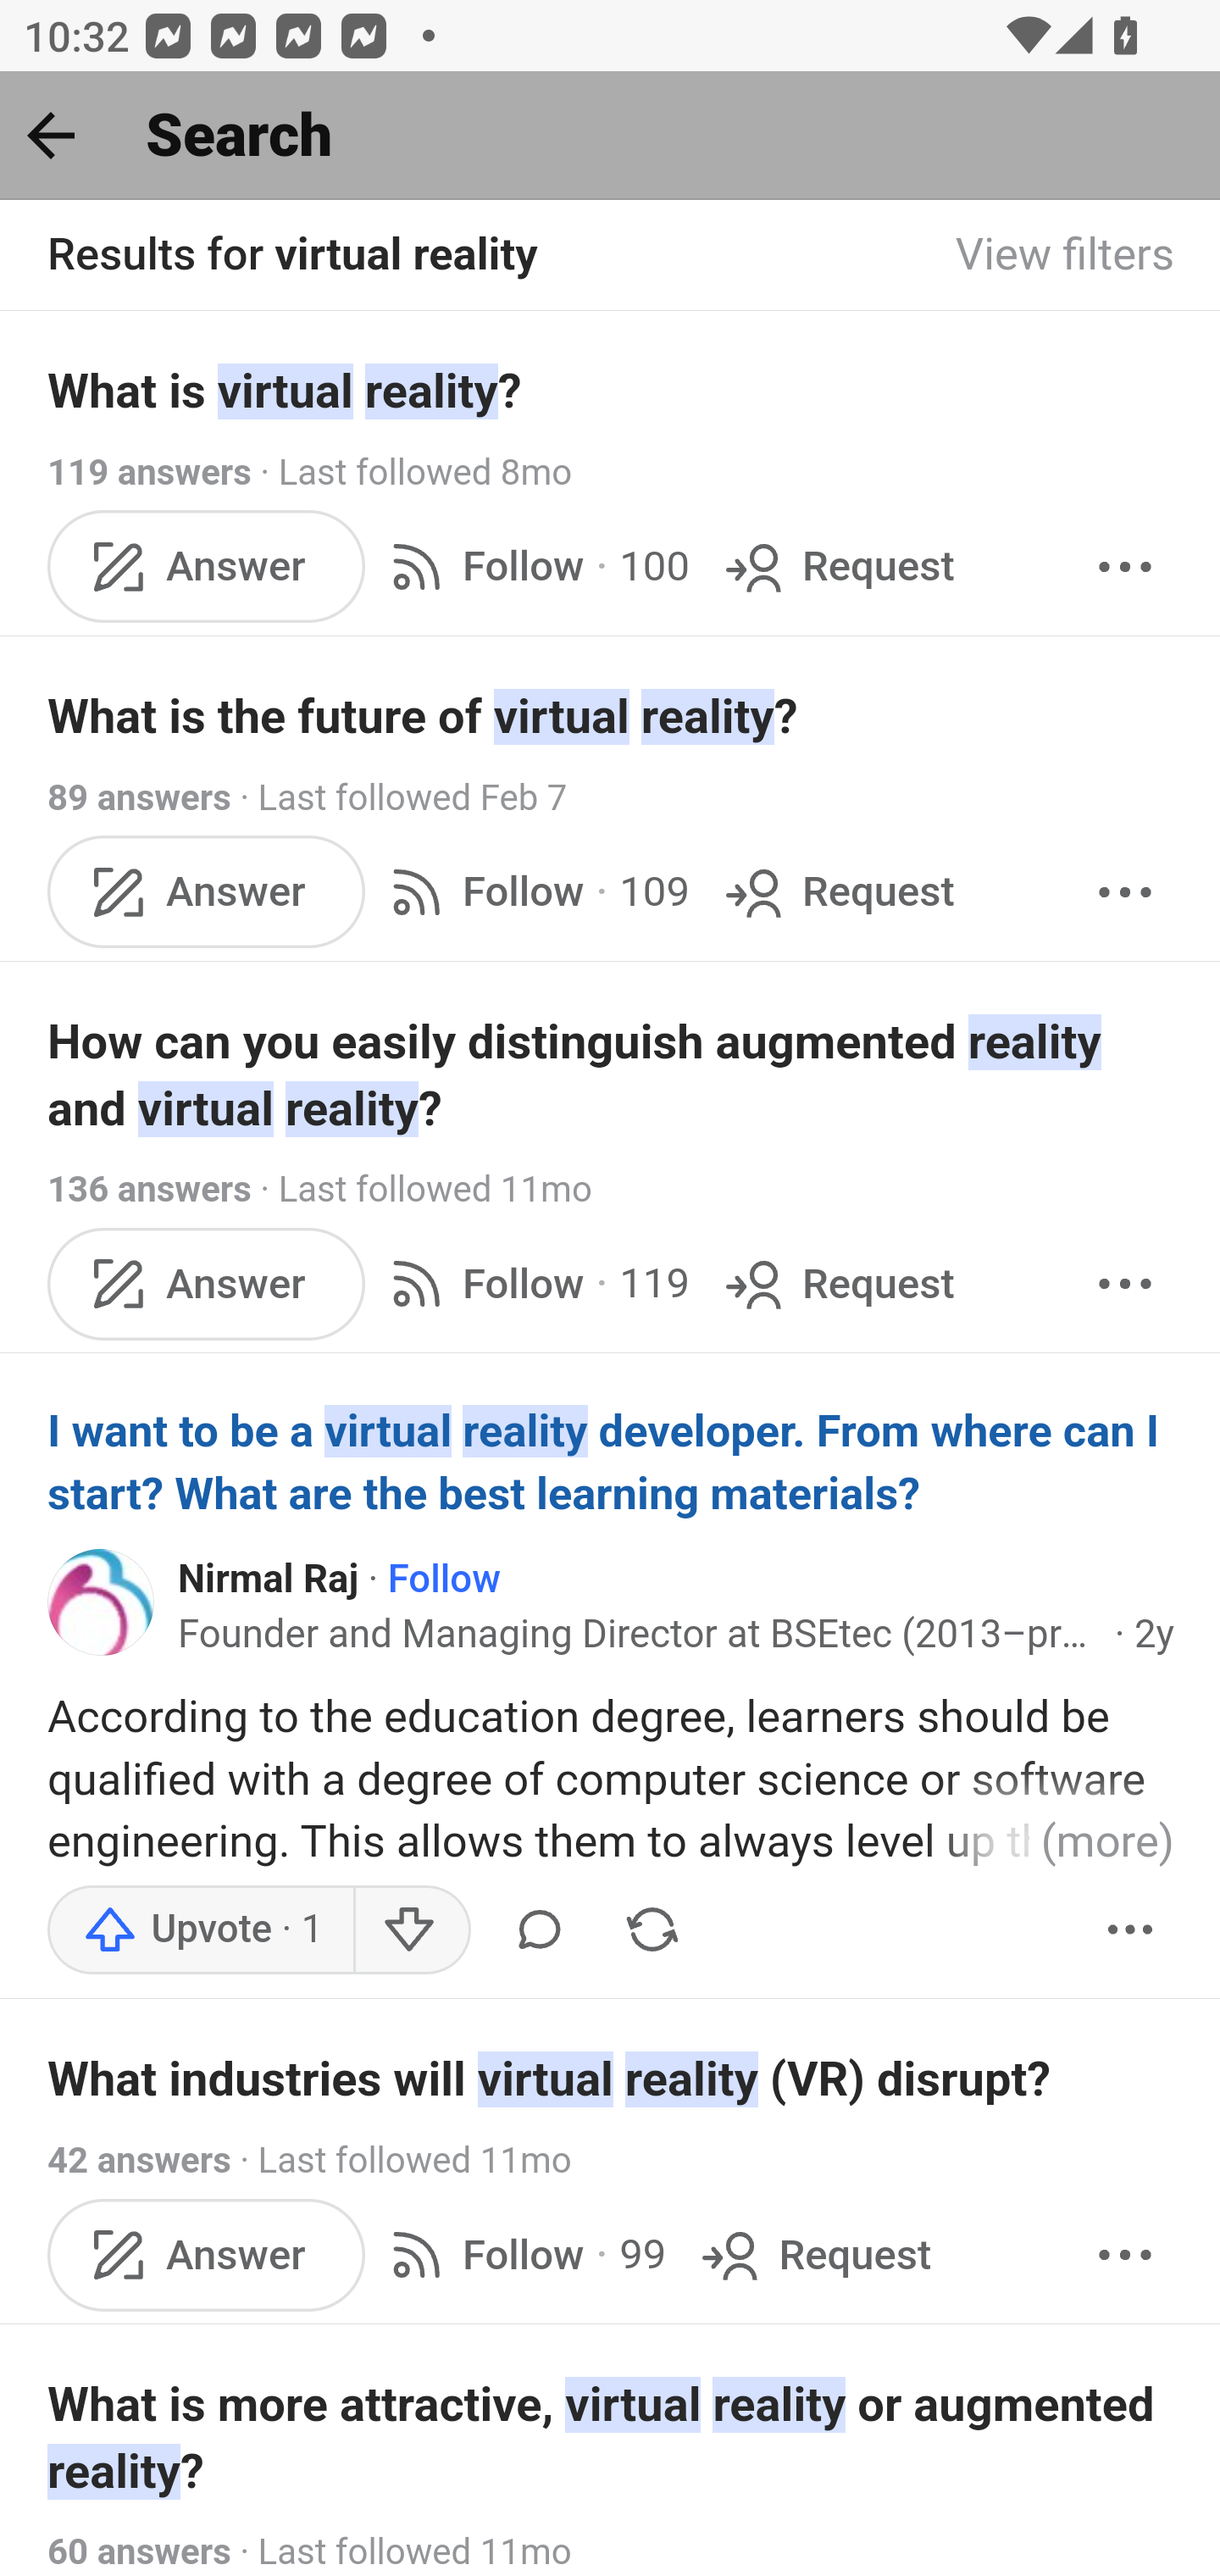 The height and width of the screenshot is (2576, 1220). What do you see at coordinates (51, 135) in the screenshot?
I see `Back` at bounding box center [51, 135].